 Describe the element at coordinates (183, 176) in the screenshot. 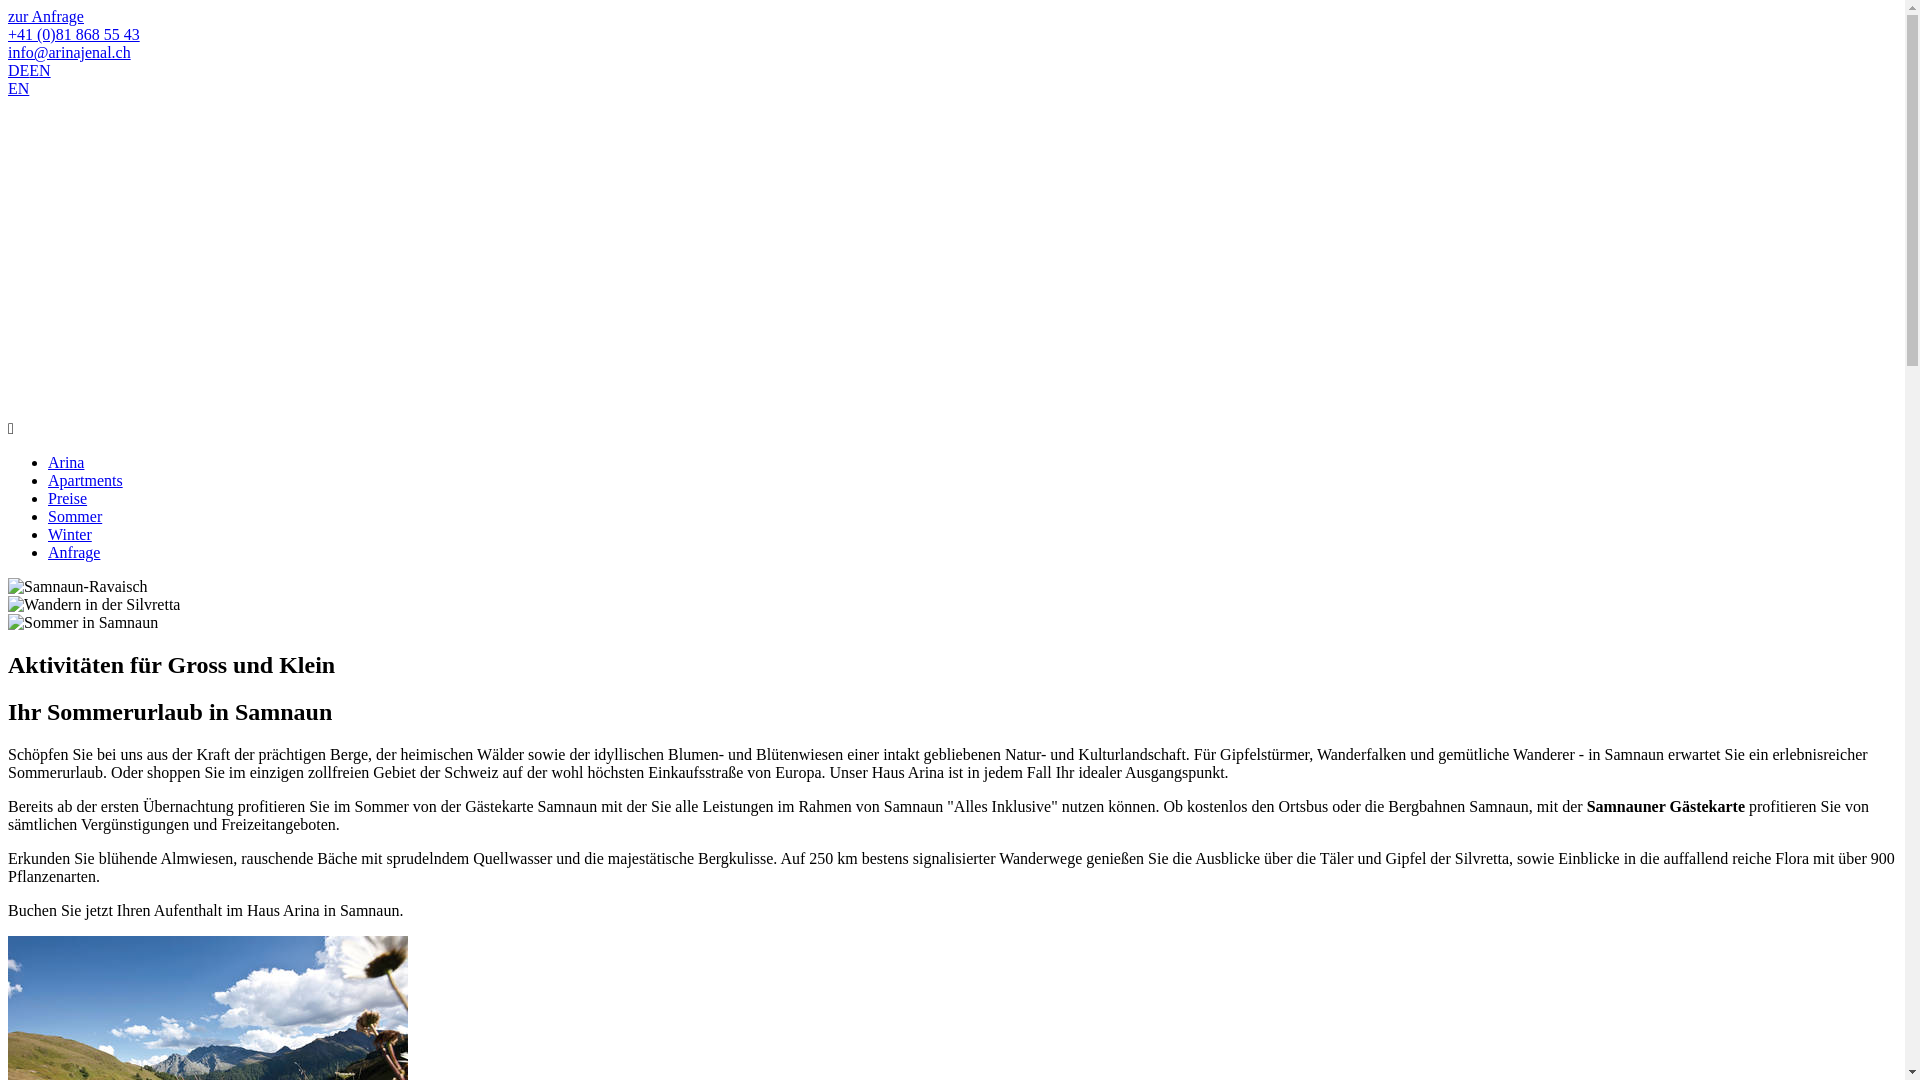

I see `Samnaun Apartment Garni Arina` at that location.